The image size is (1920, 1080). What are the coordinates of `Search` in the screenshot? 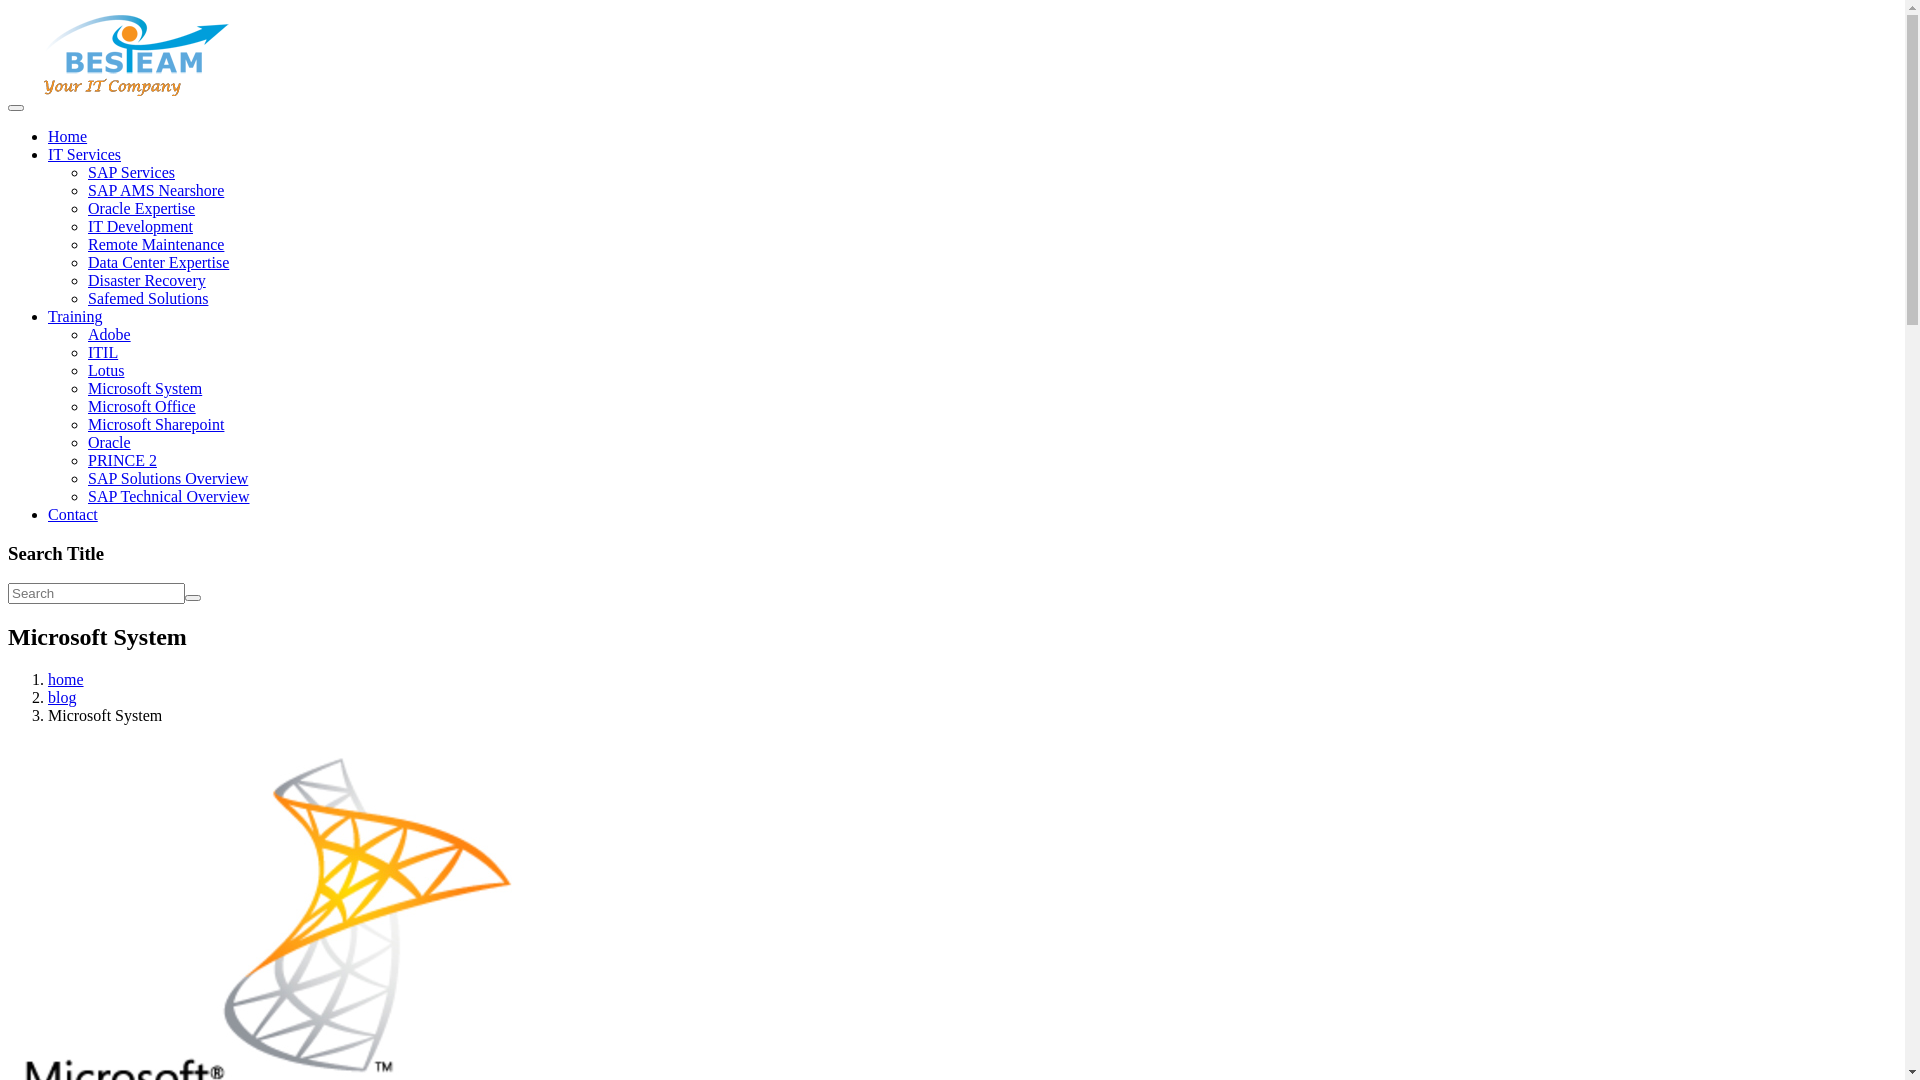 It's located at (193, 598).